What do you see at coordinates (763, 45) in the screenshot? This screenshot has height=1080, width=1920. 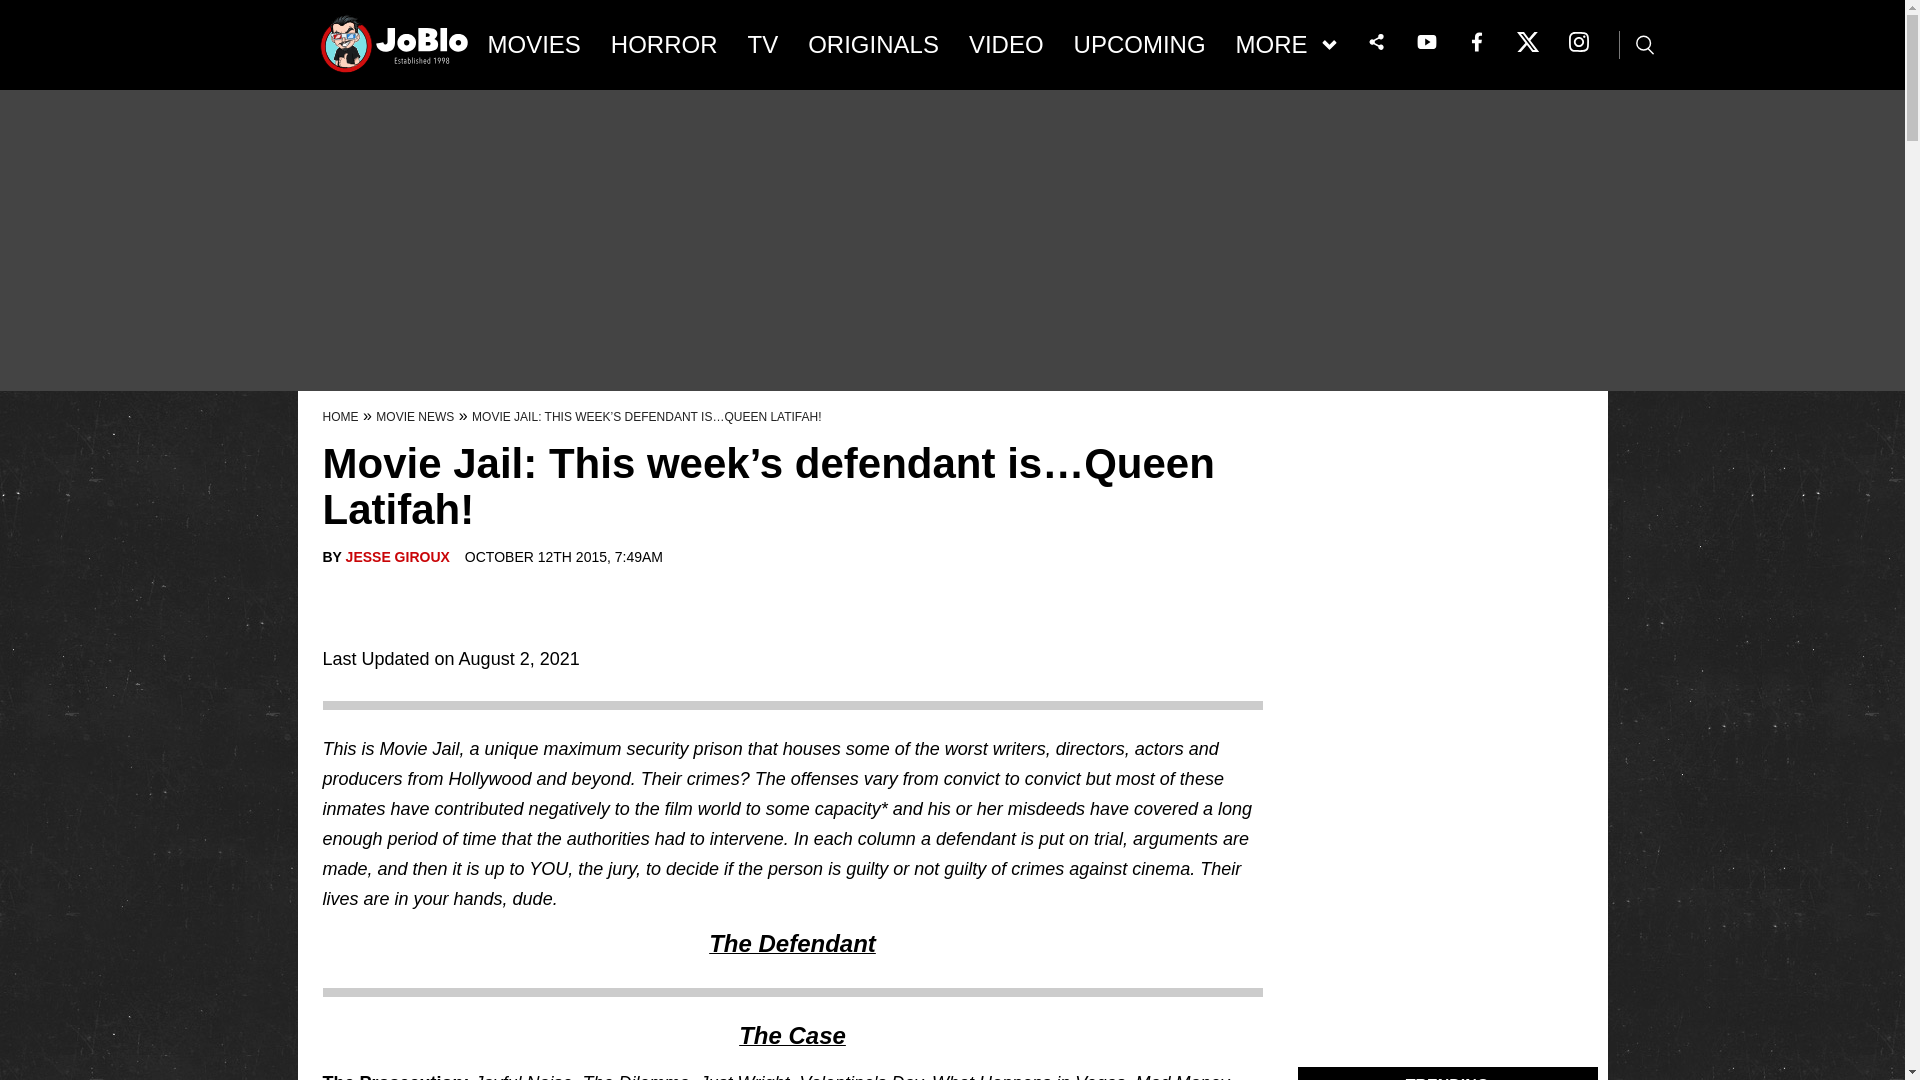 I see `TV` at bounding box center [763, 45].